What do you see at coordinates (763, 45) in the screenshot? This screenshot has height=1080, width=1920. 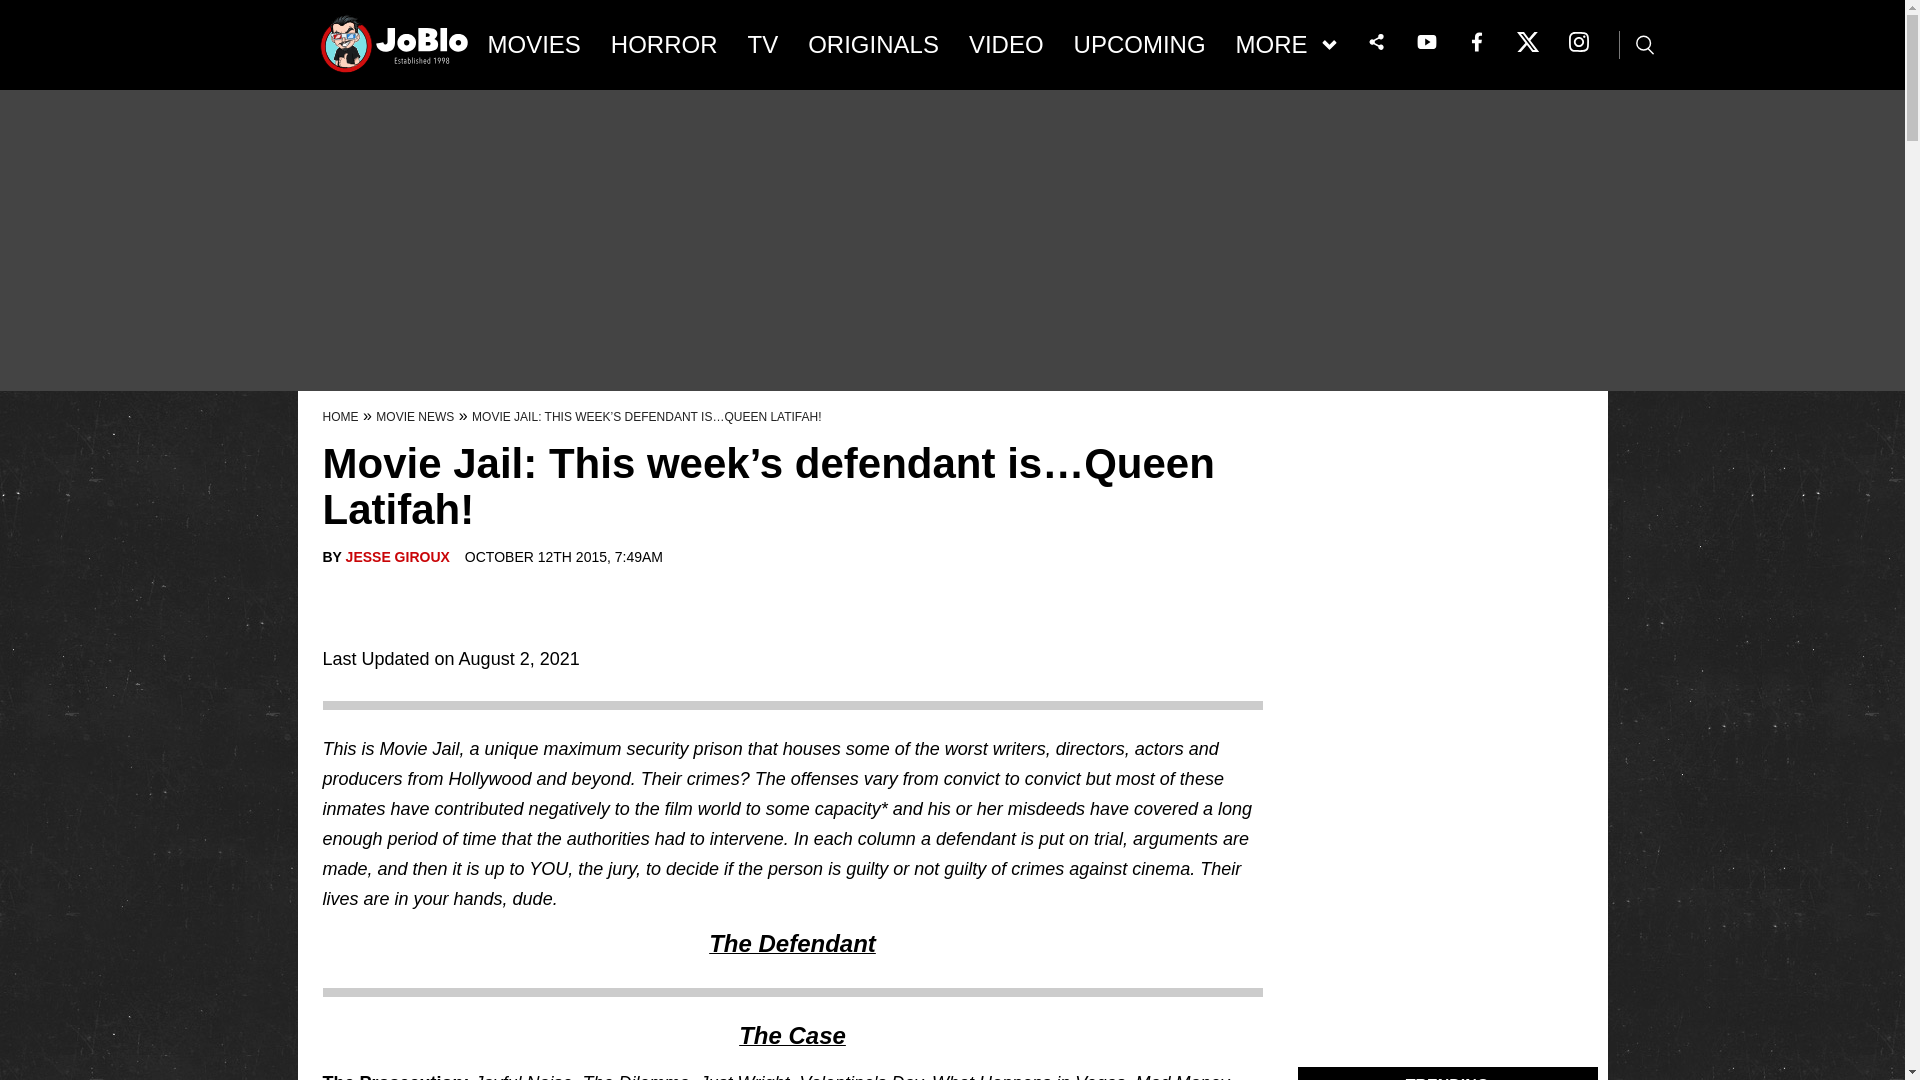 I see `TV` at bounding box center [763, 45].